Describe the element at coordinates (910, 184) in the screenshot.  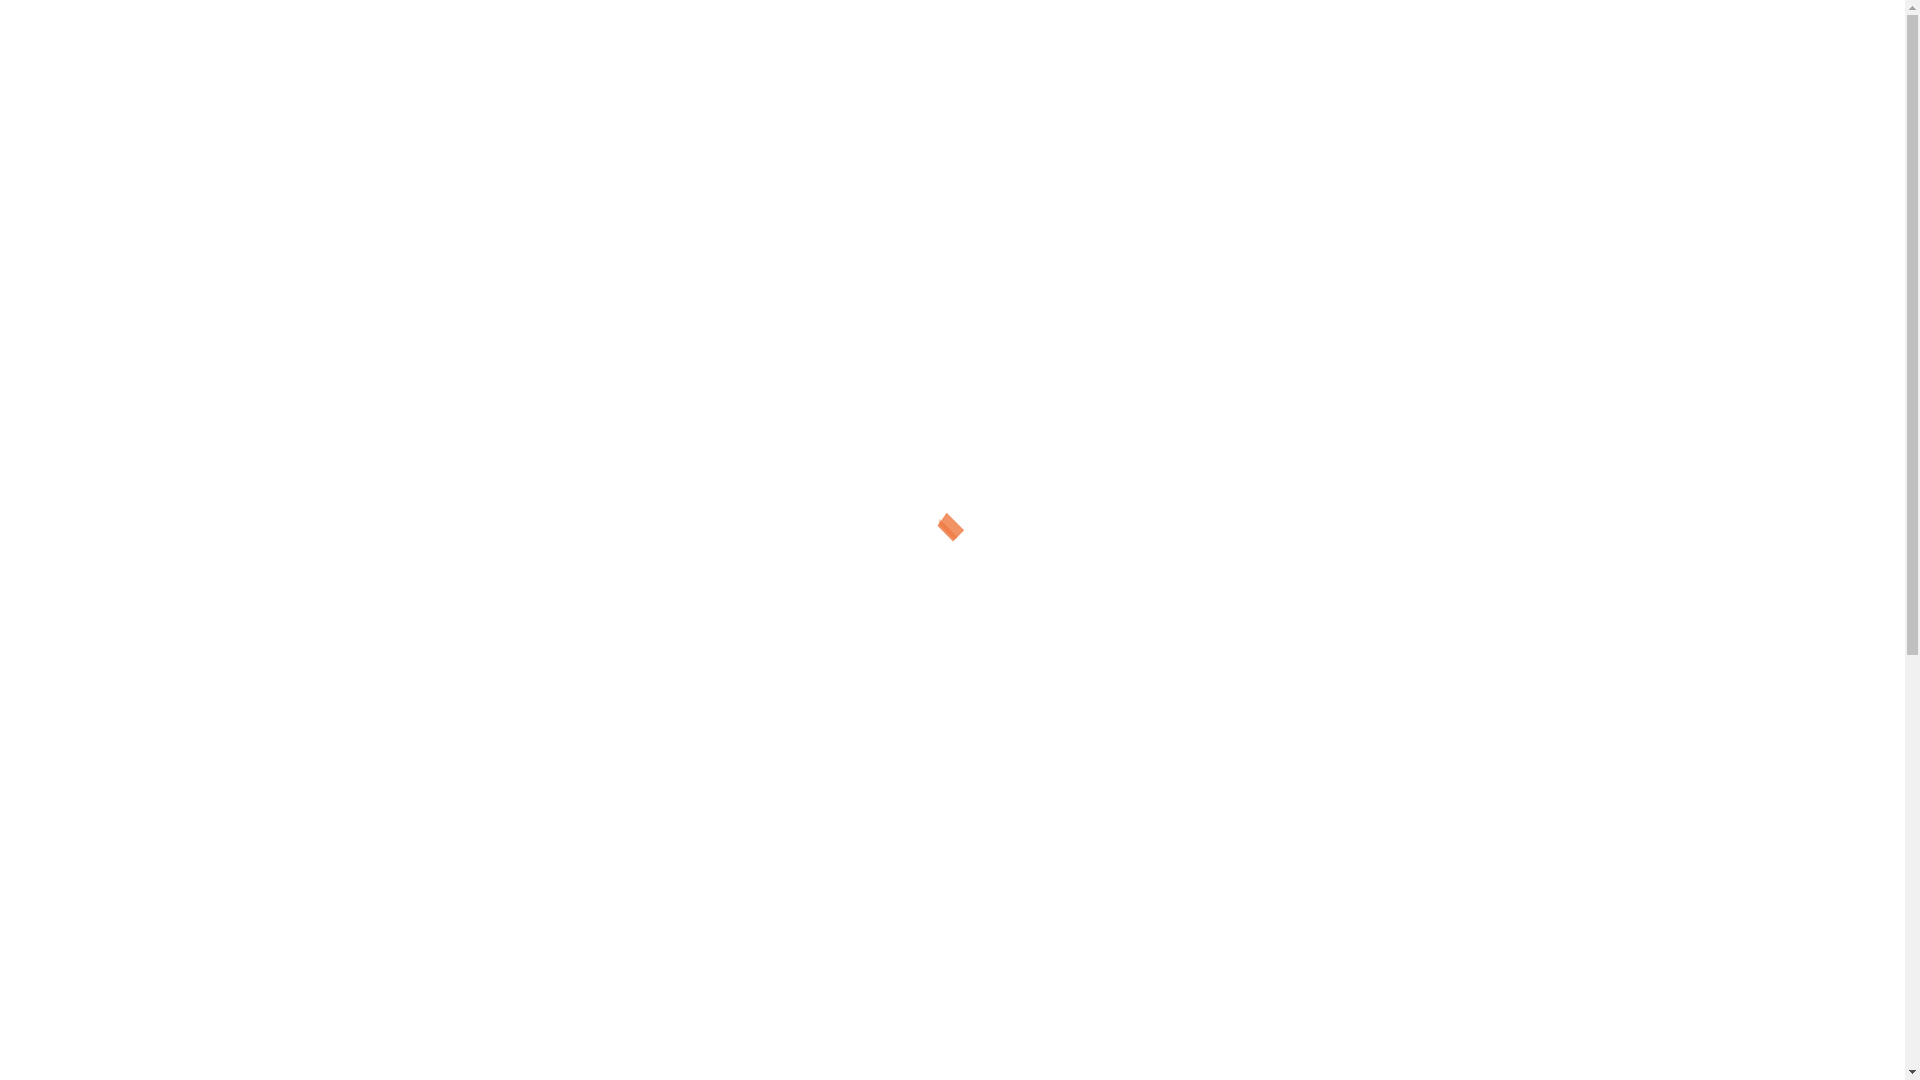
I see `Questions?` at that location.